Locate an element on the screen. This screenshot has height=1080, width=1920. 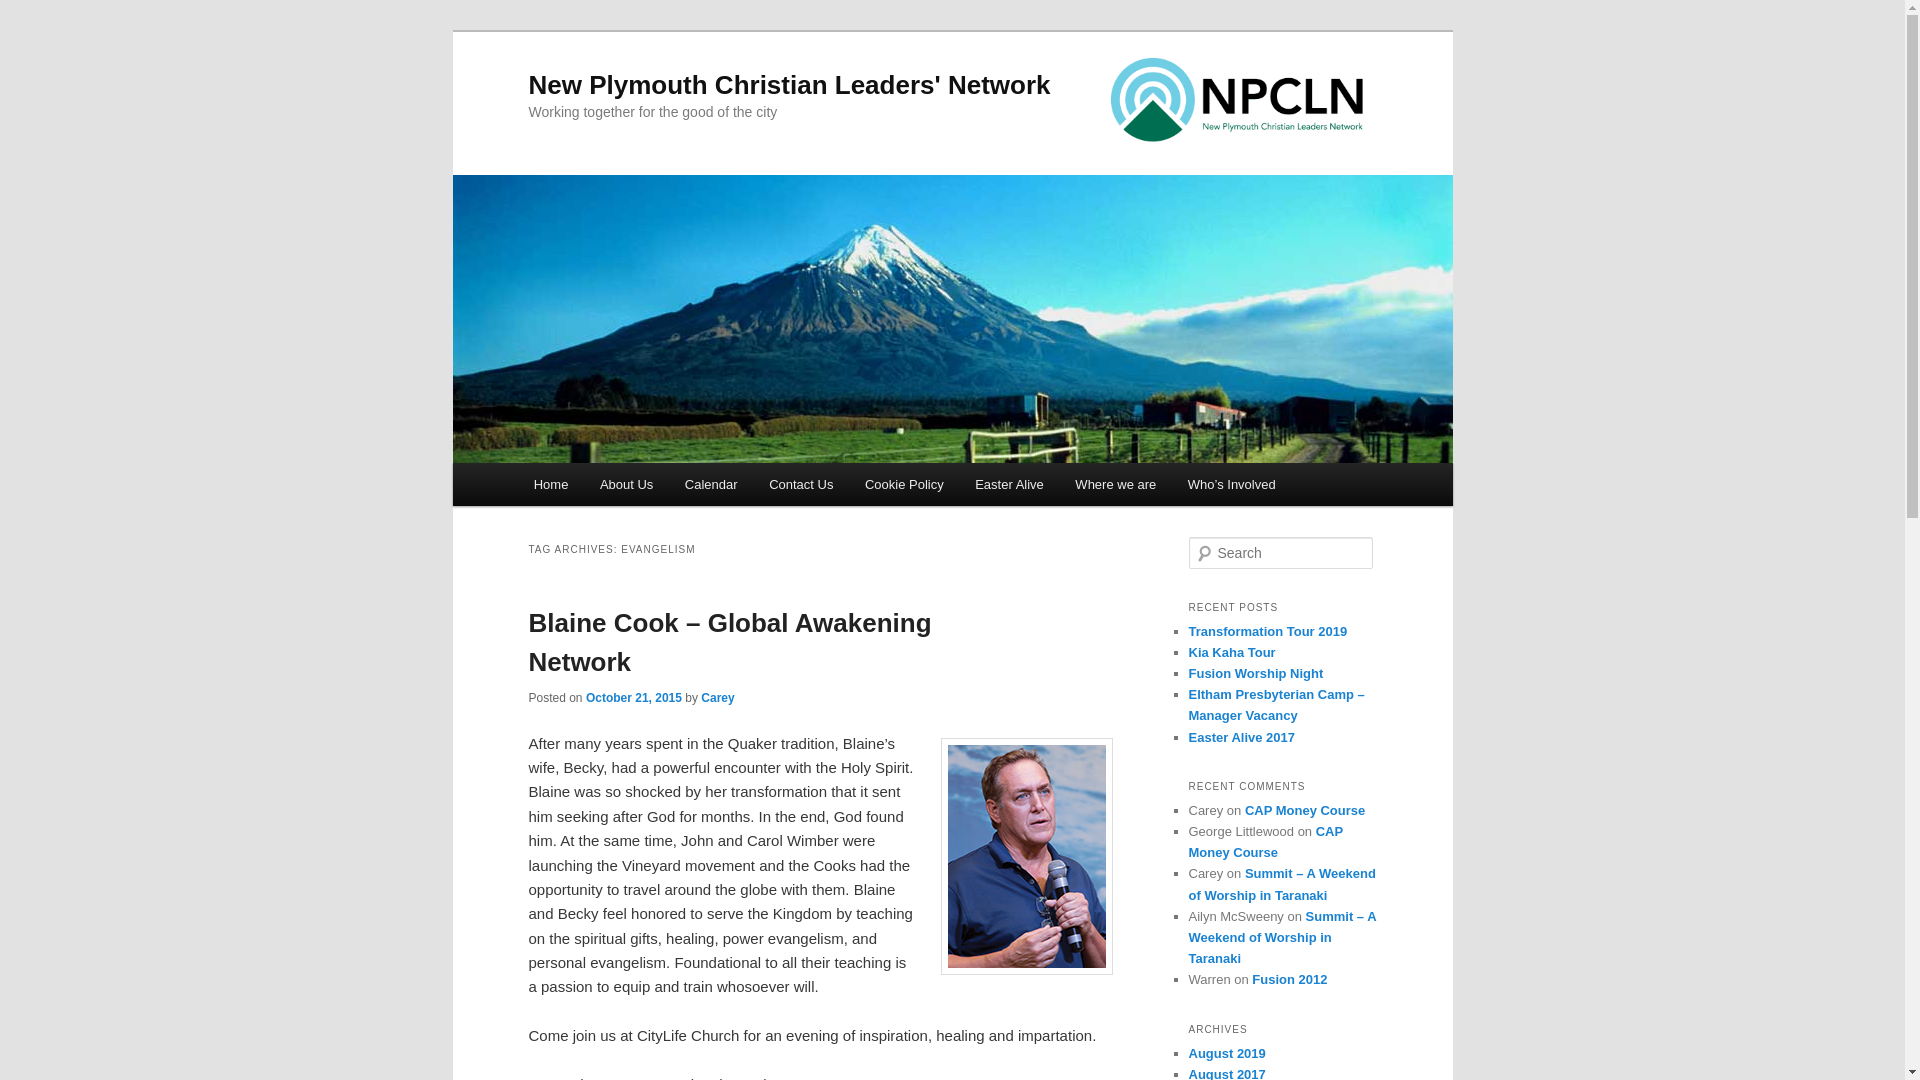
Skip to secondary content is located at coordinates (632, 488).